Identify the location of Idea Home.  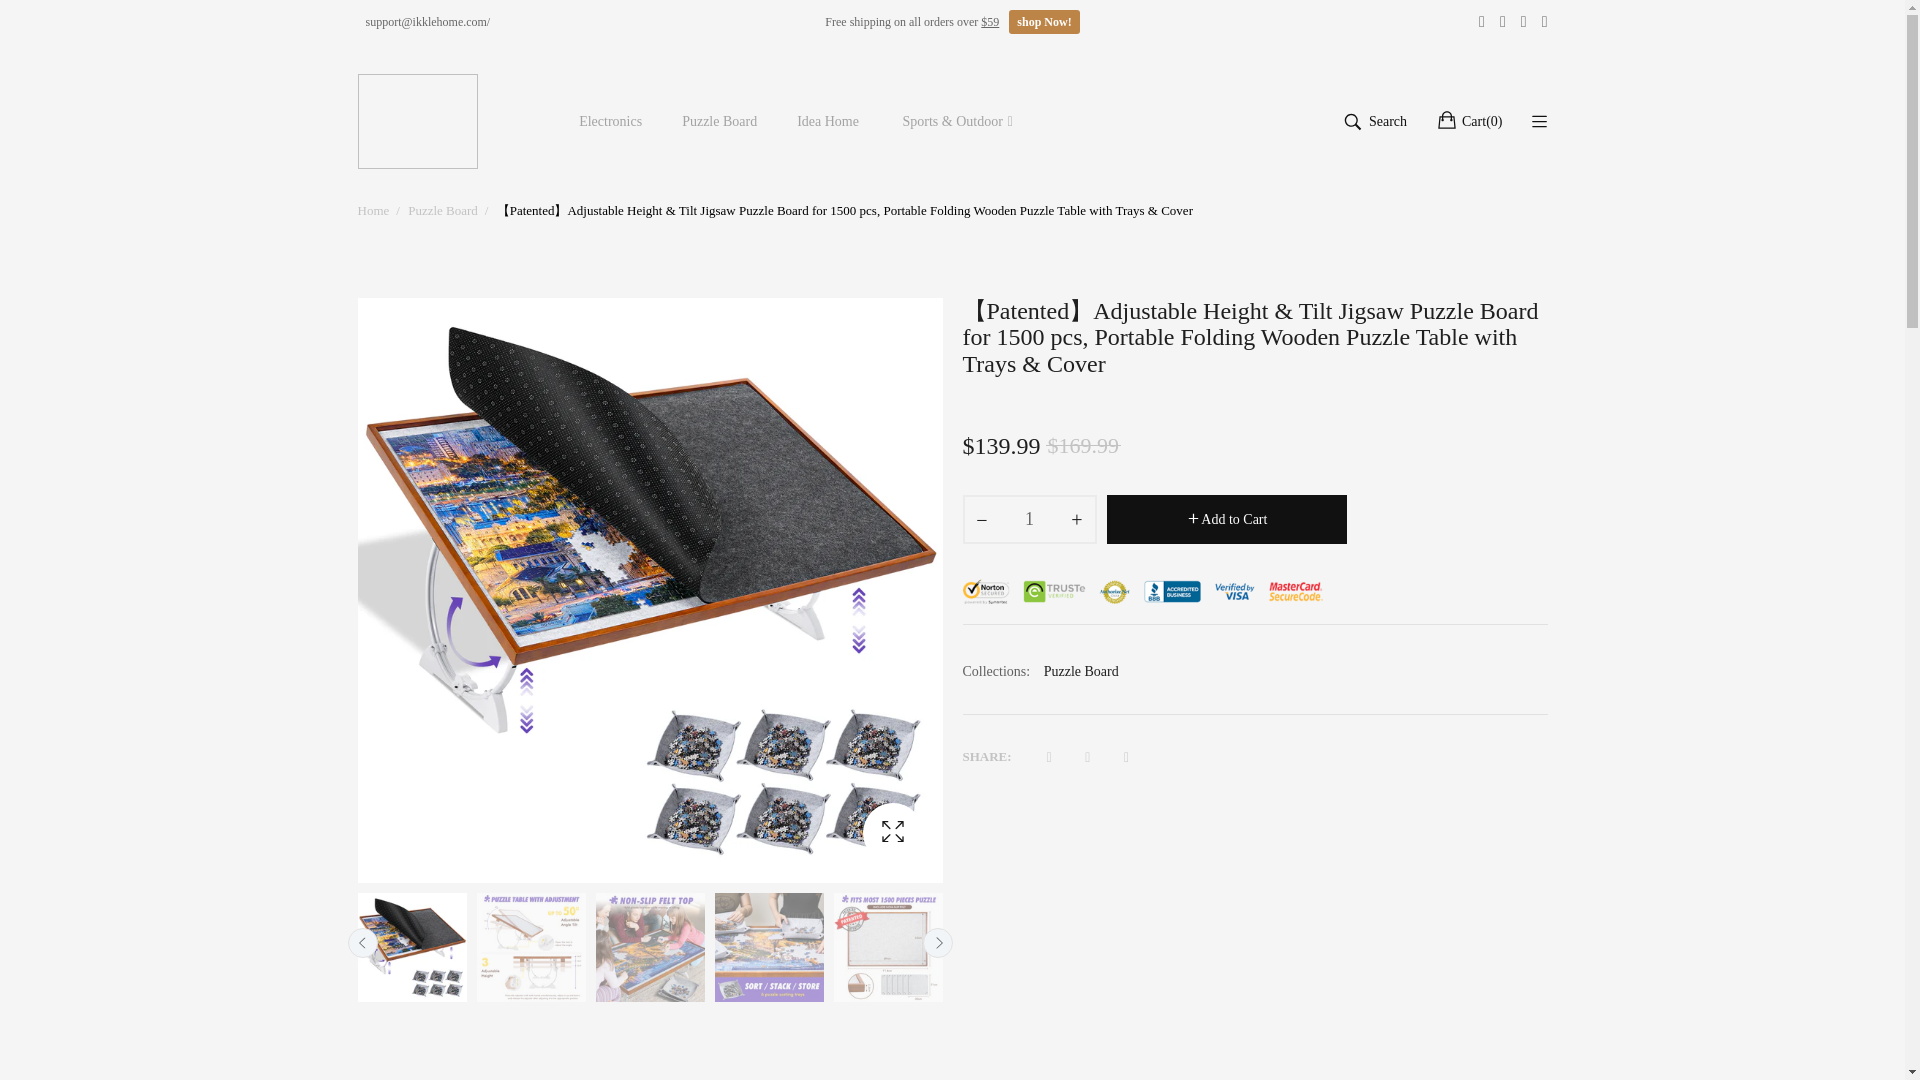
(828, 122).